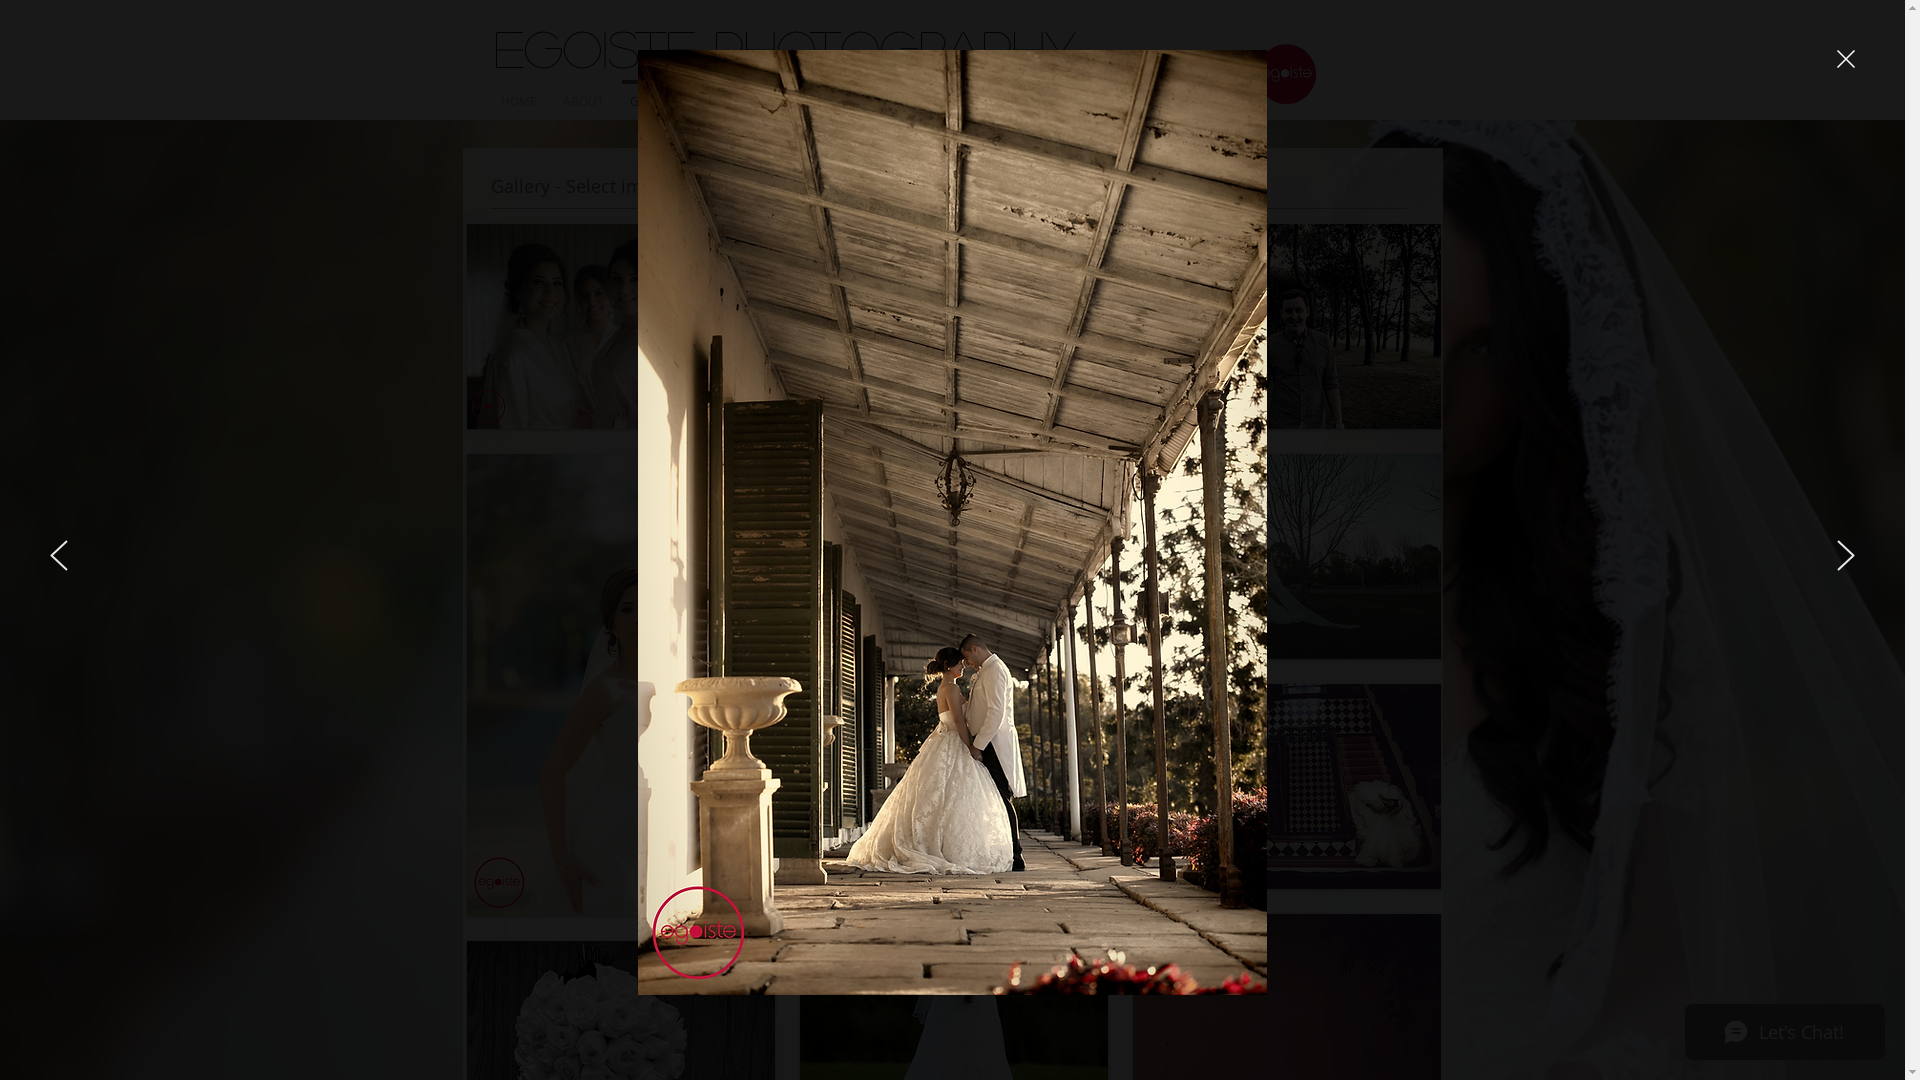 Image resolution: width=1920 pixels, height=1080 pixels. Describe the element at coordinates (584, 92) in the screenshot. I see `ABOUT` at that location.